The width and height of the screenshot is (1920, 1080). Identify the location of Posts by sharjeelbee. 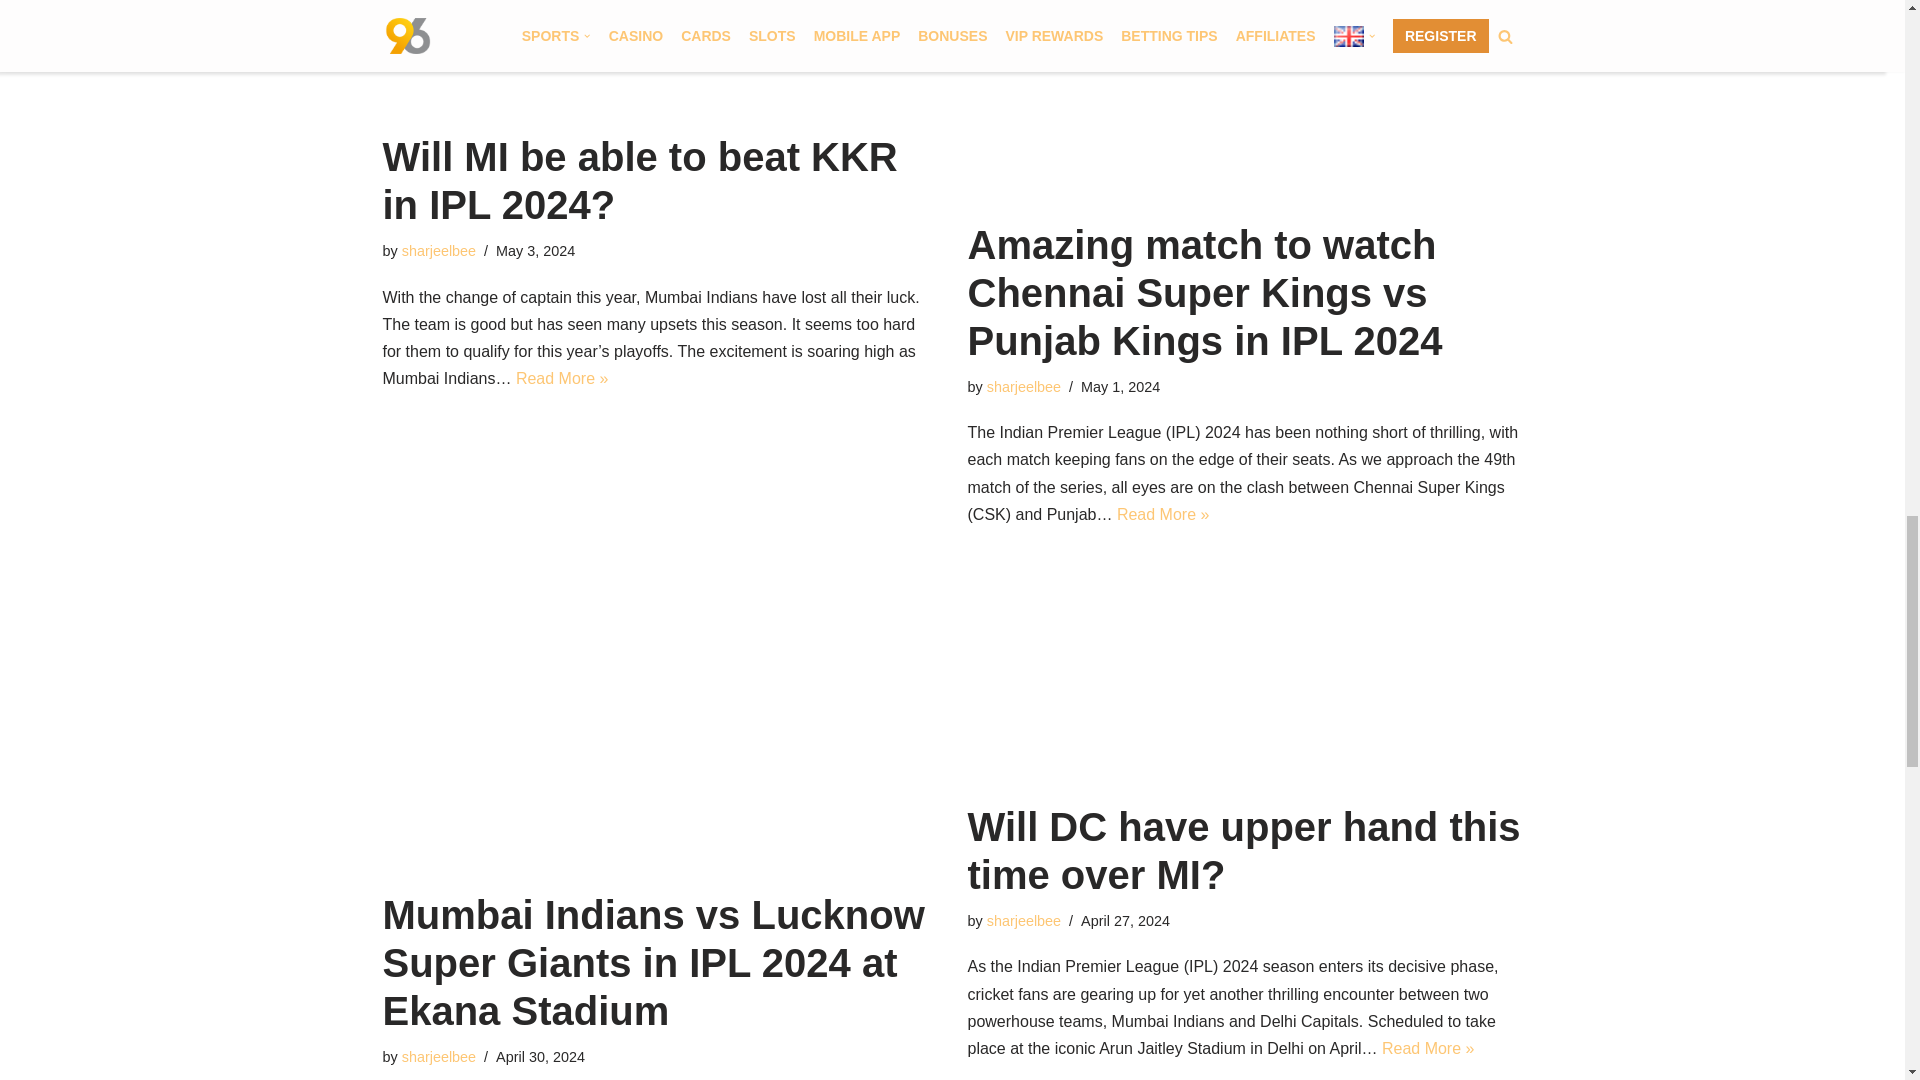
(1024, 387).